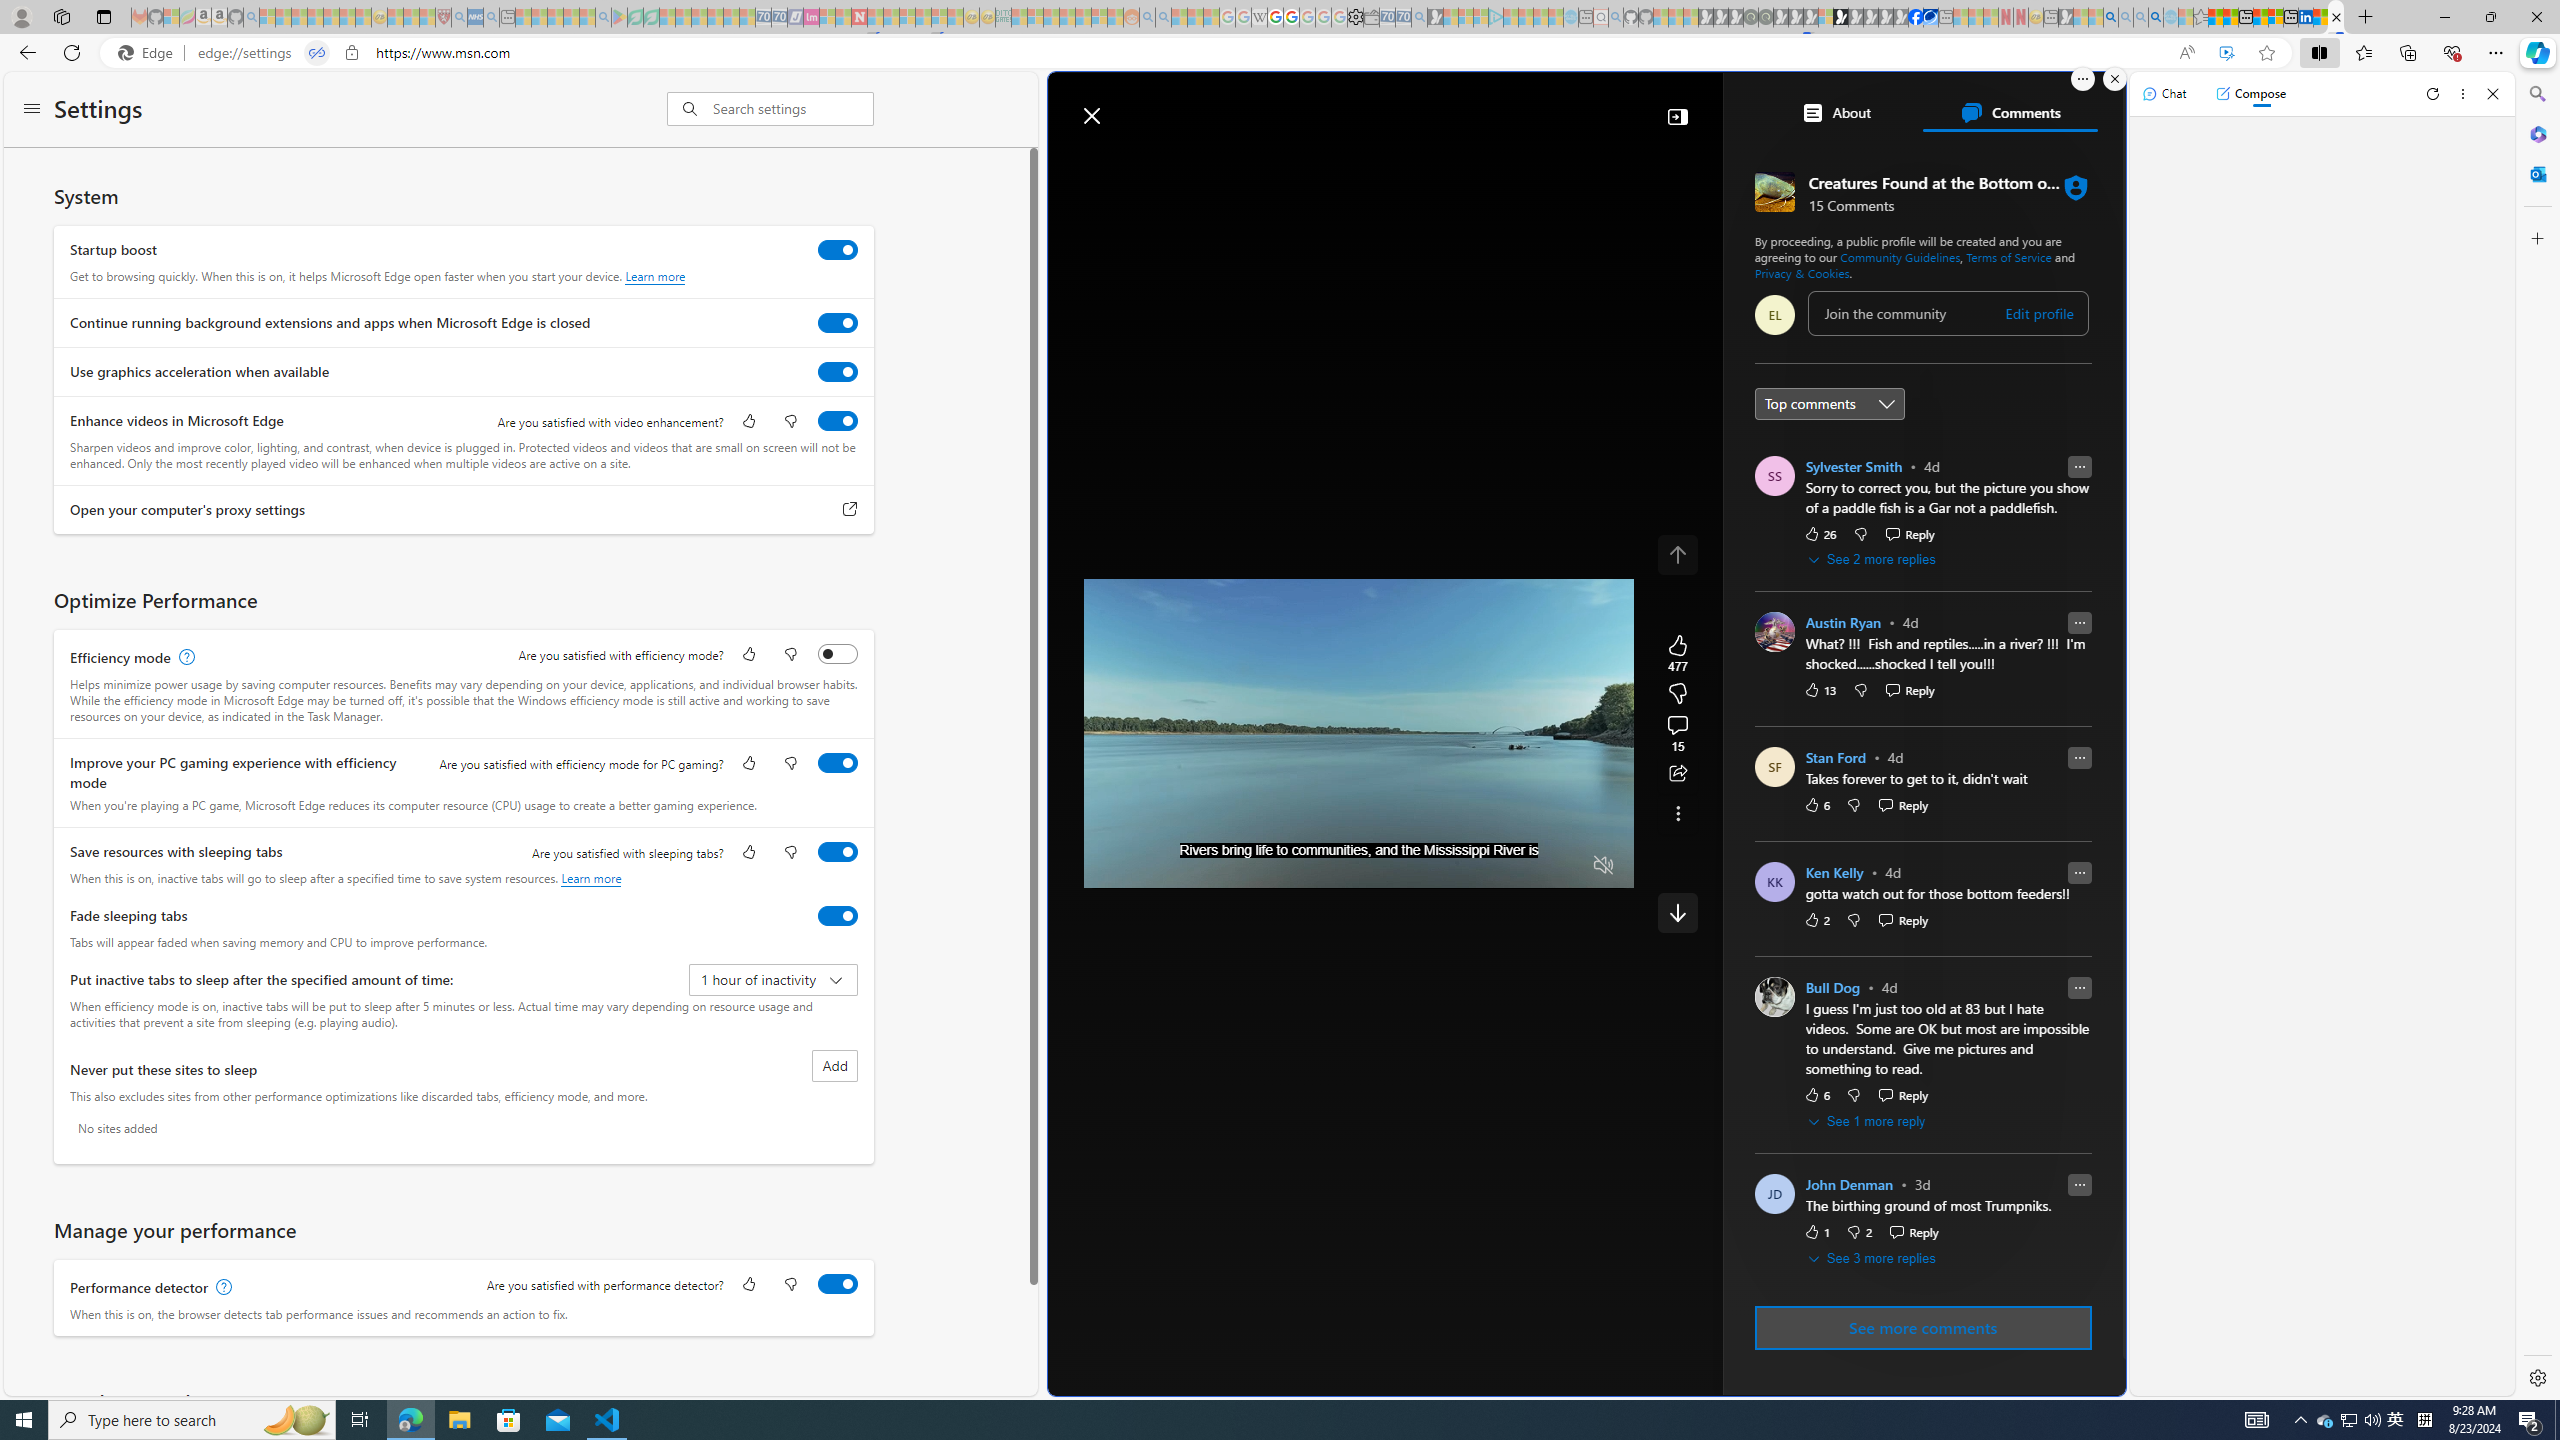 The width and height of the screenshot is (2560, 1440). What do you see at coordinates (1816, 1094) in the screenshot?
I see `6 Like` at bounding box center [1816, 1094].